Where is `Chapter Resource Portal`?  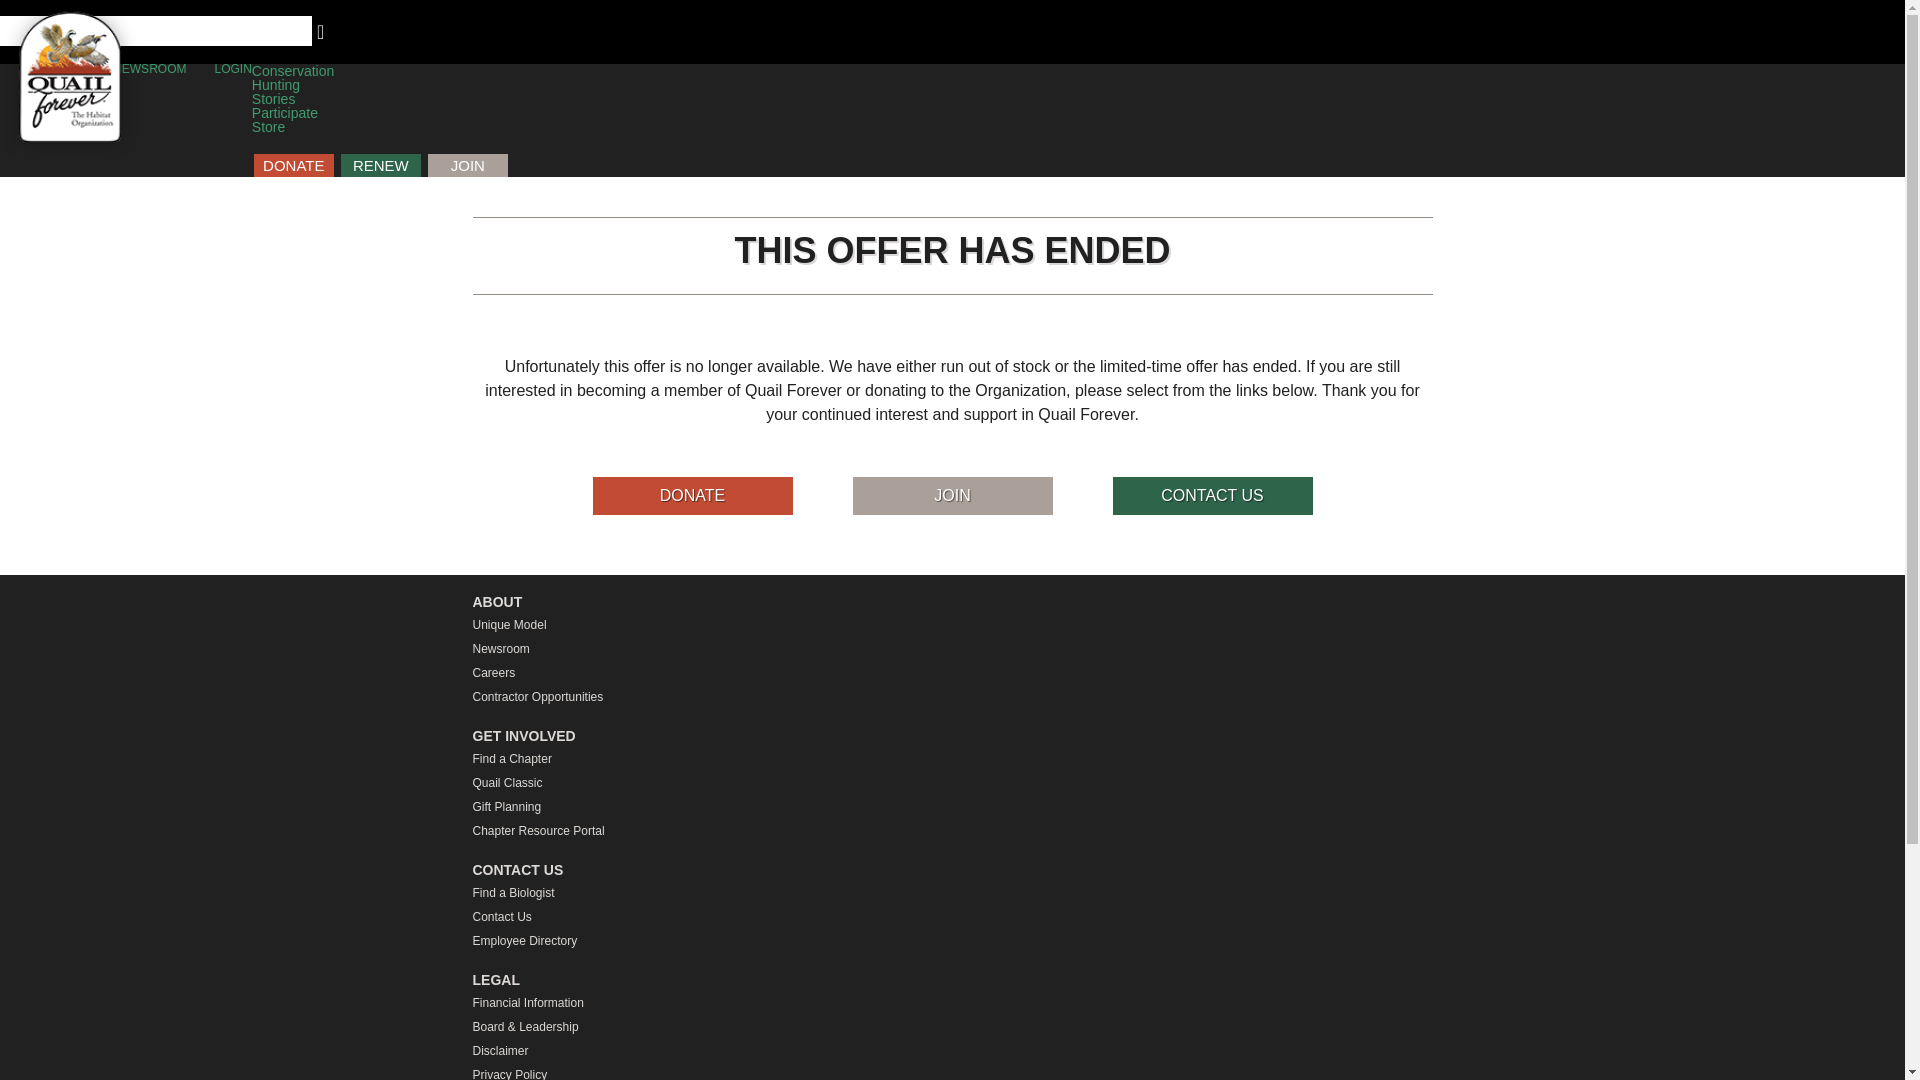 Chapter Resource Portal is located at coordinates (952, 830).